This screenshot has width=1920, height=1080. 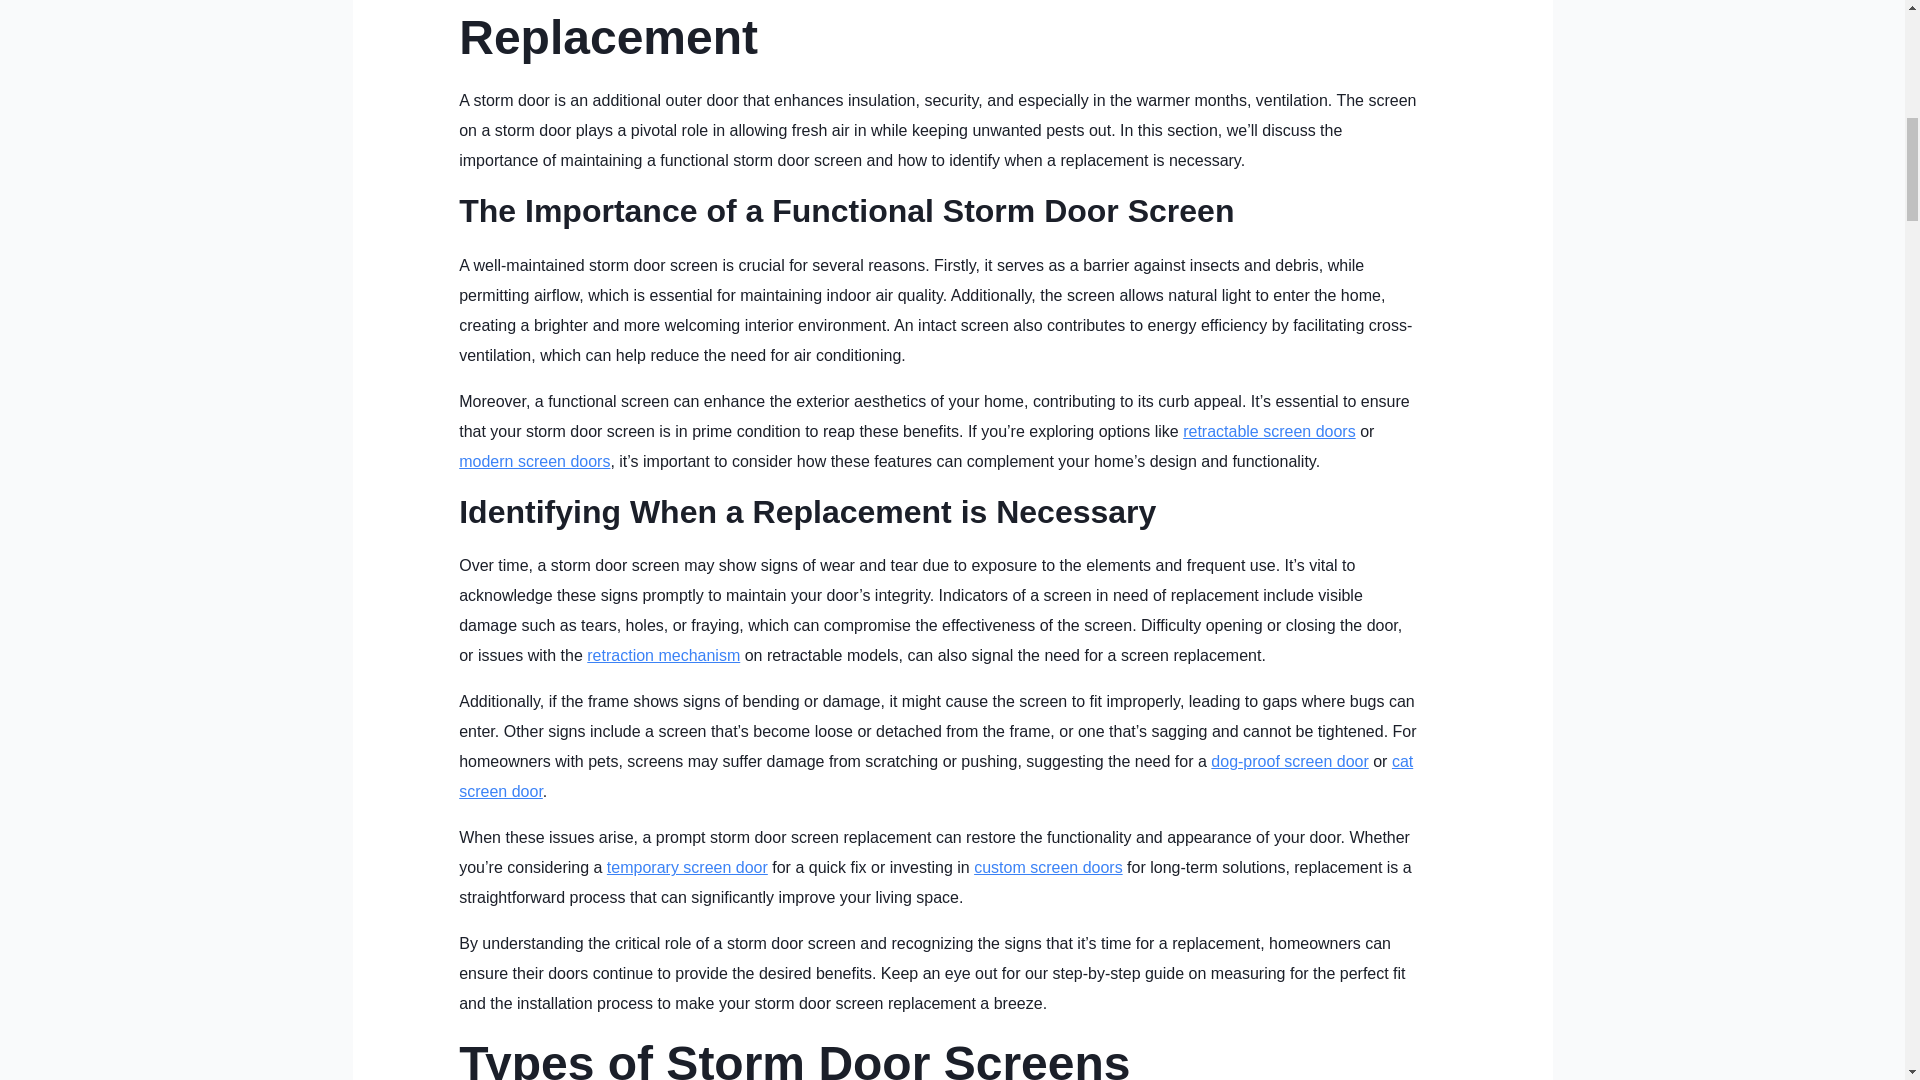 What do you see at coordinates (936, 776) in the screenshot?
I see `cat screen door` at bounding box center [936, 776].